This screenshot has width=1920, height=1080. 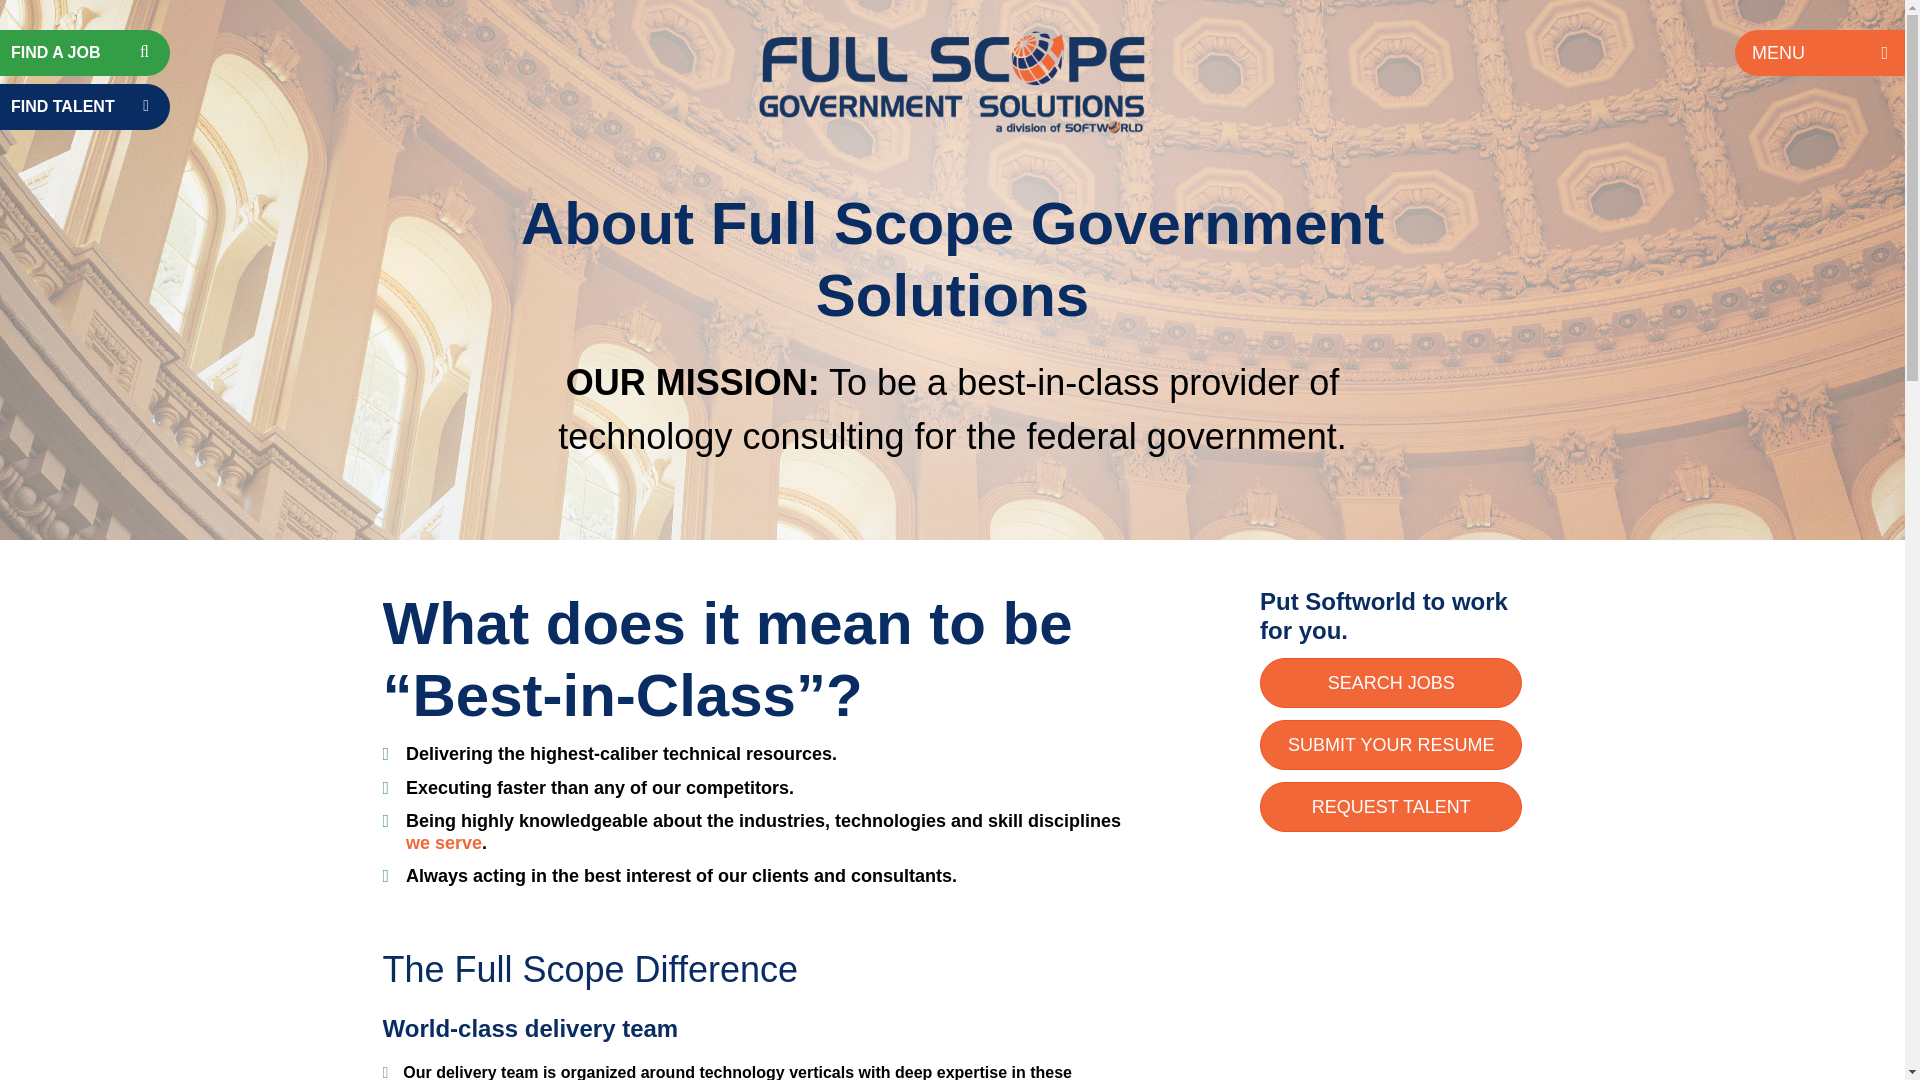 I want to click on FIND TALENT, so click(x=85, y=106).